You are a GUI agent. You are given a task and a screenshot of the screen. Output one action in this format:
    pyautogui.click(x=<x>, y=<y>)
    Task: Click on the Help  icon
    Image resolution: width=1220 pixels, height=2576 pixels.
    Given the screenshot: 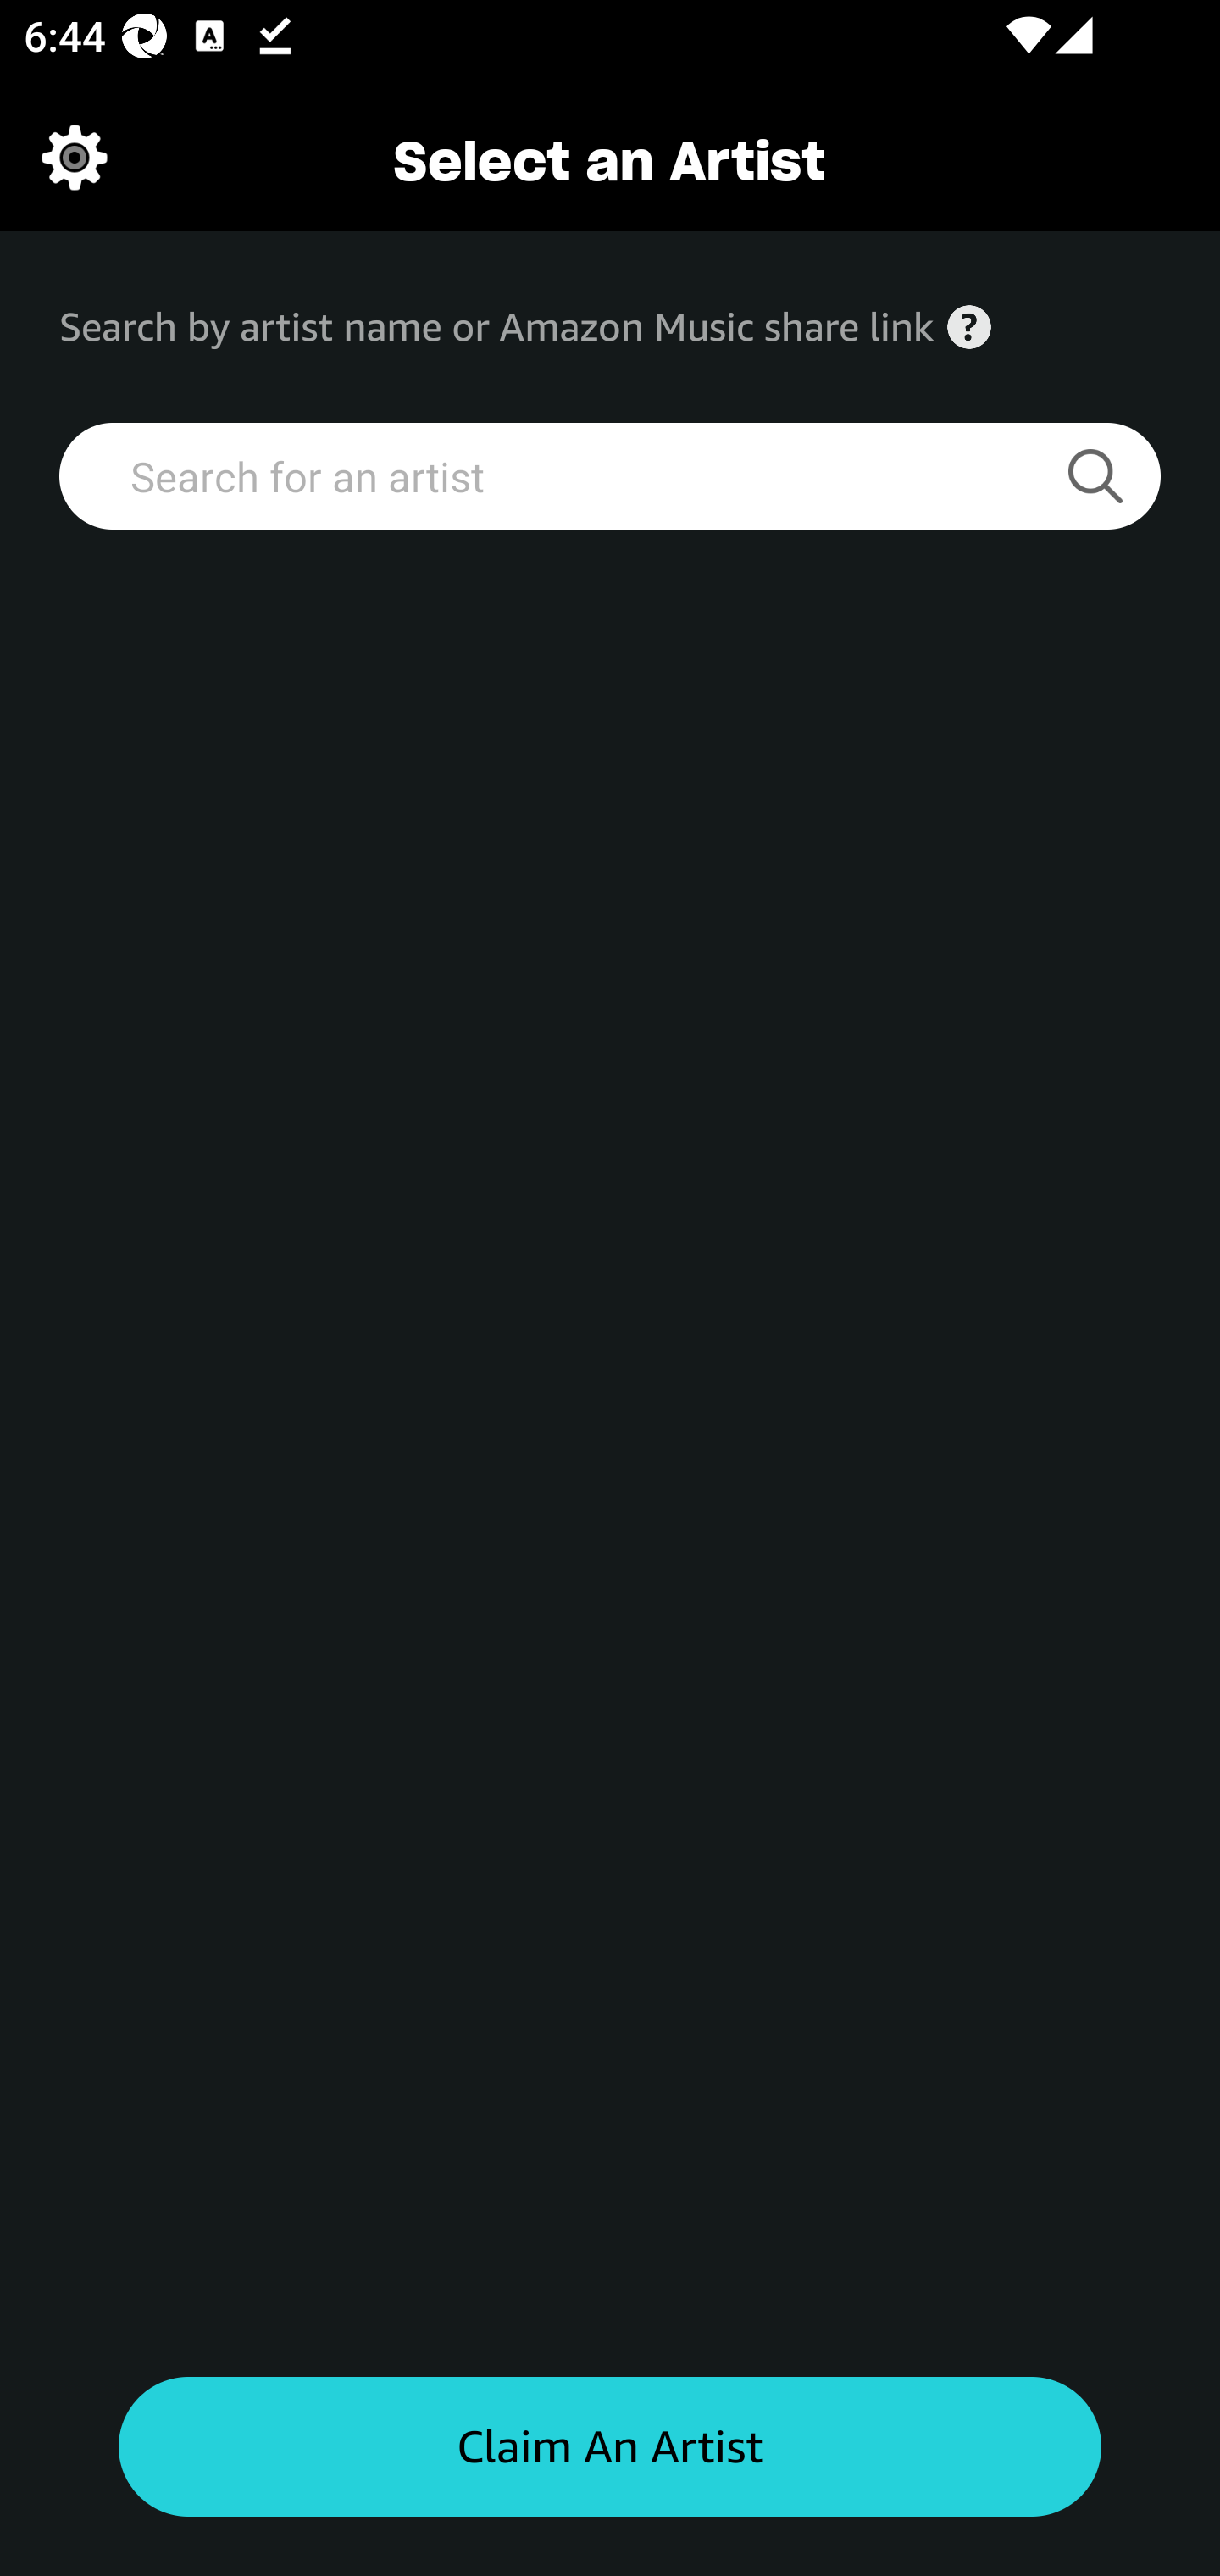 What is the action you would take?
    pyautogui.click(x=969, y=327)
    